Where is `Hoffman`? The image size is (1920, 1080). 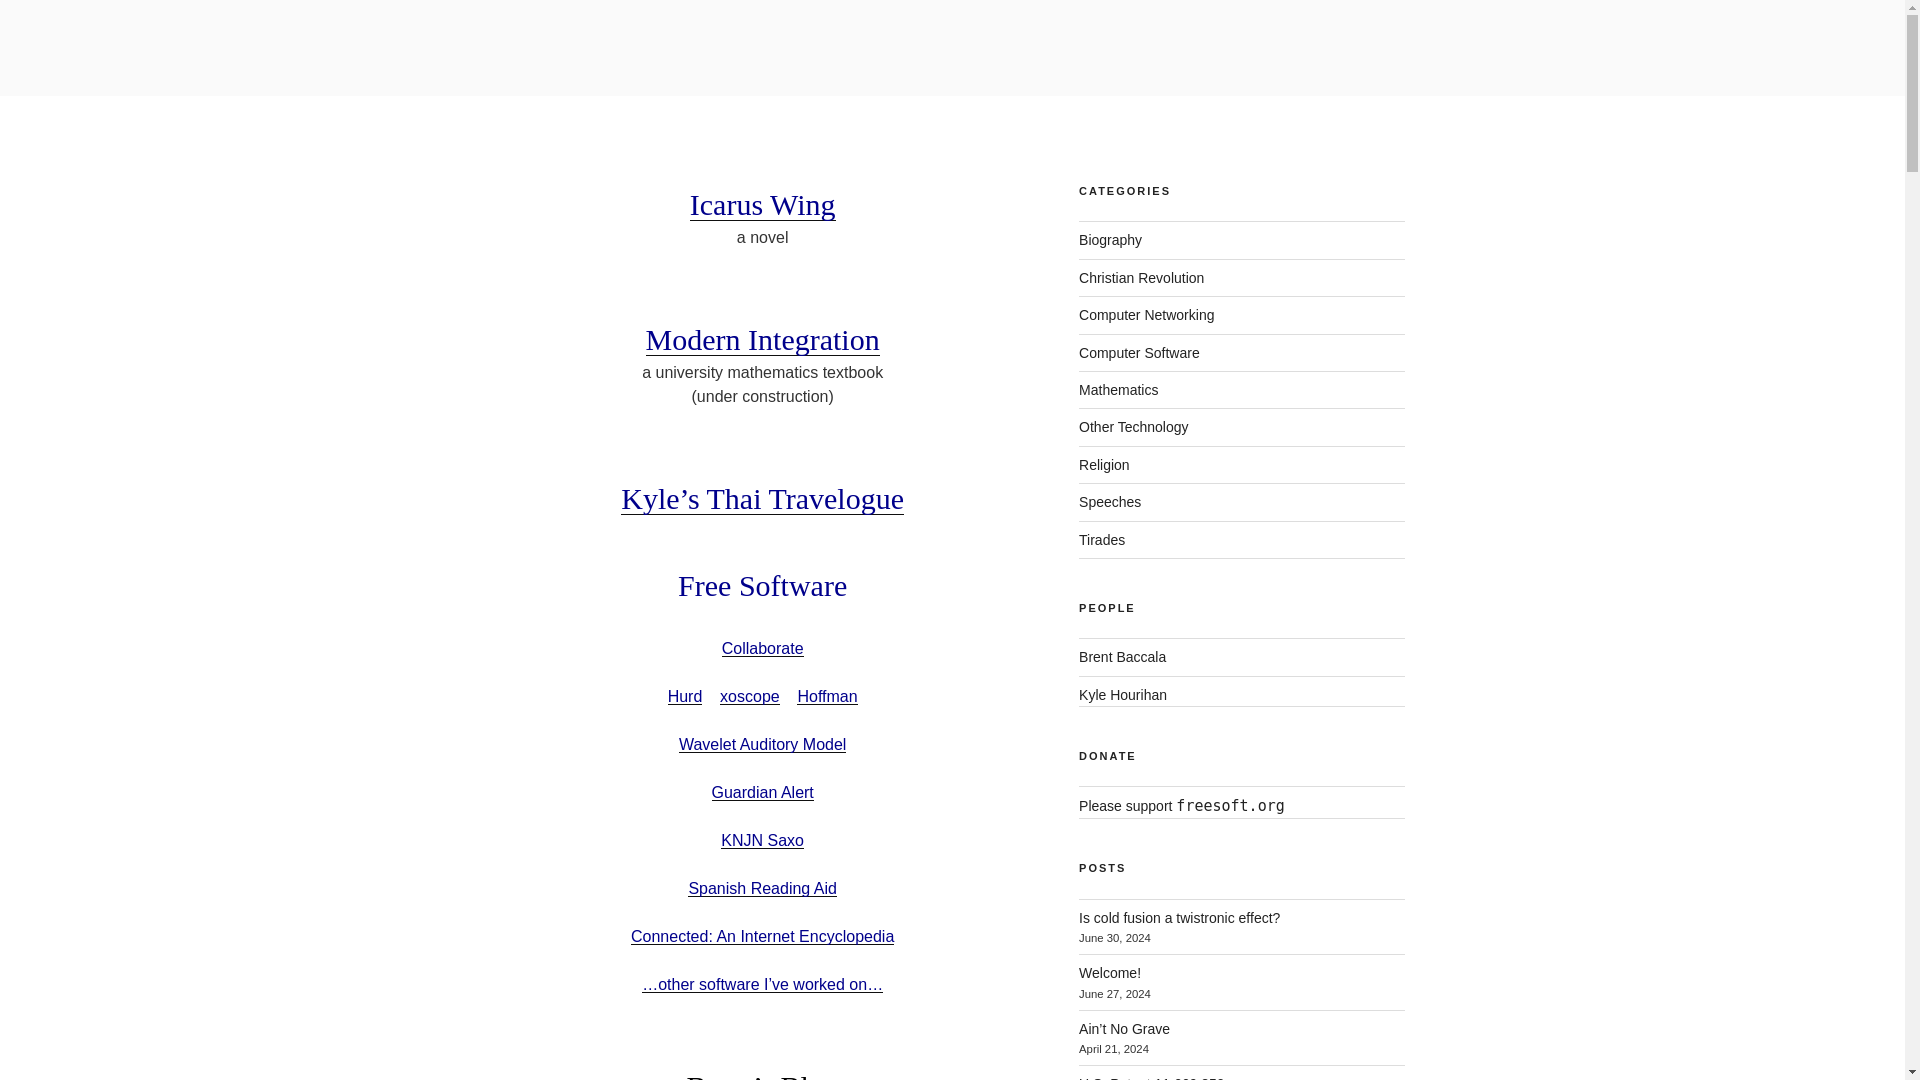 Hoffman is located at coordinates (826, 696).